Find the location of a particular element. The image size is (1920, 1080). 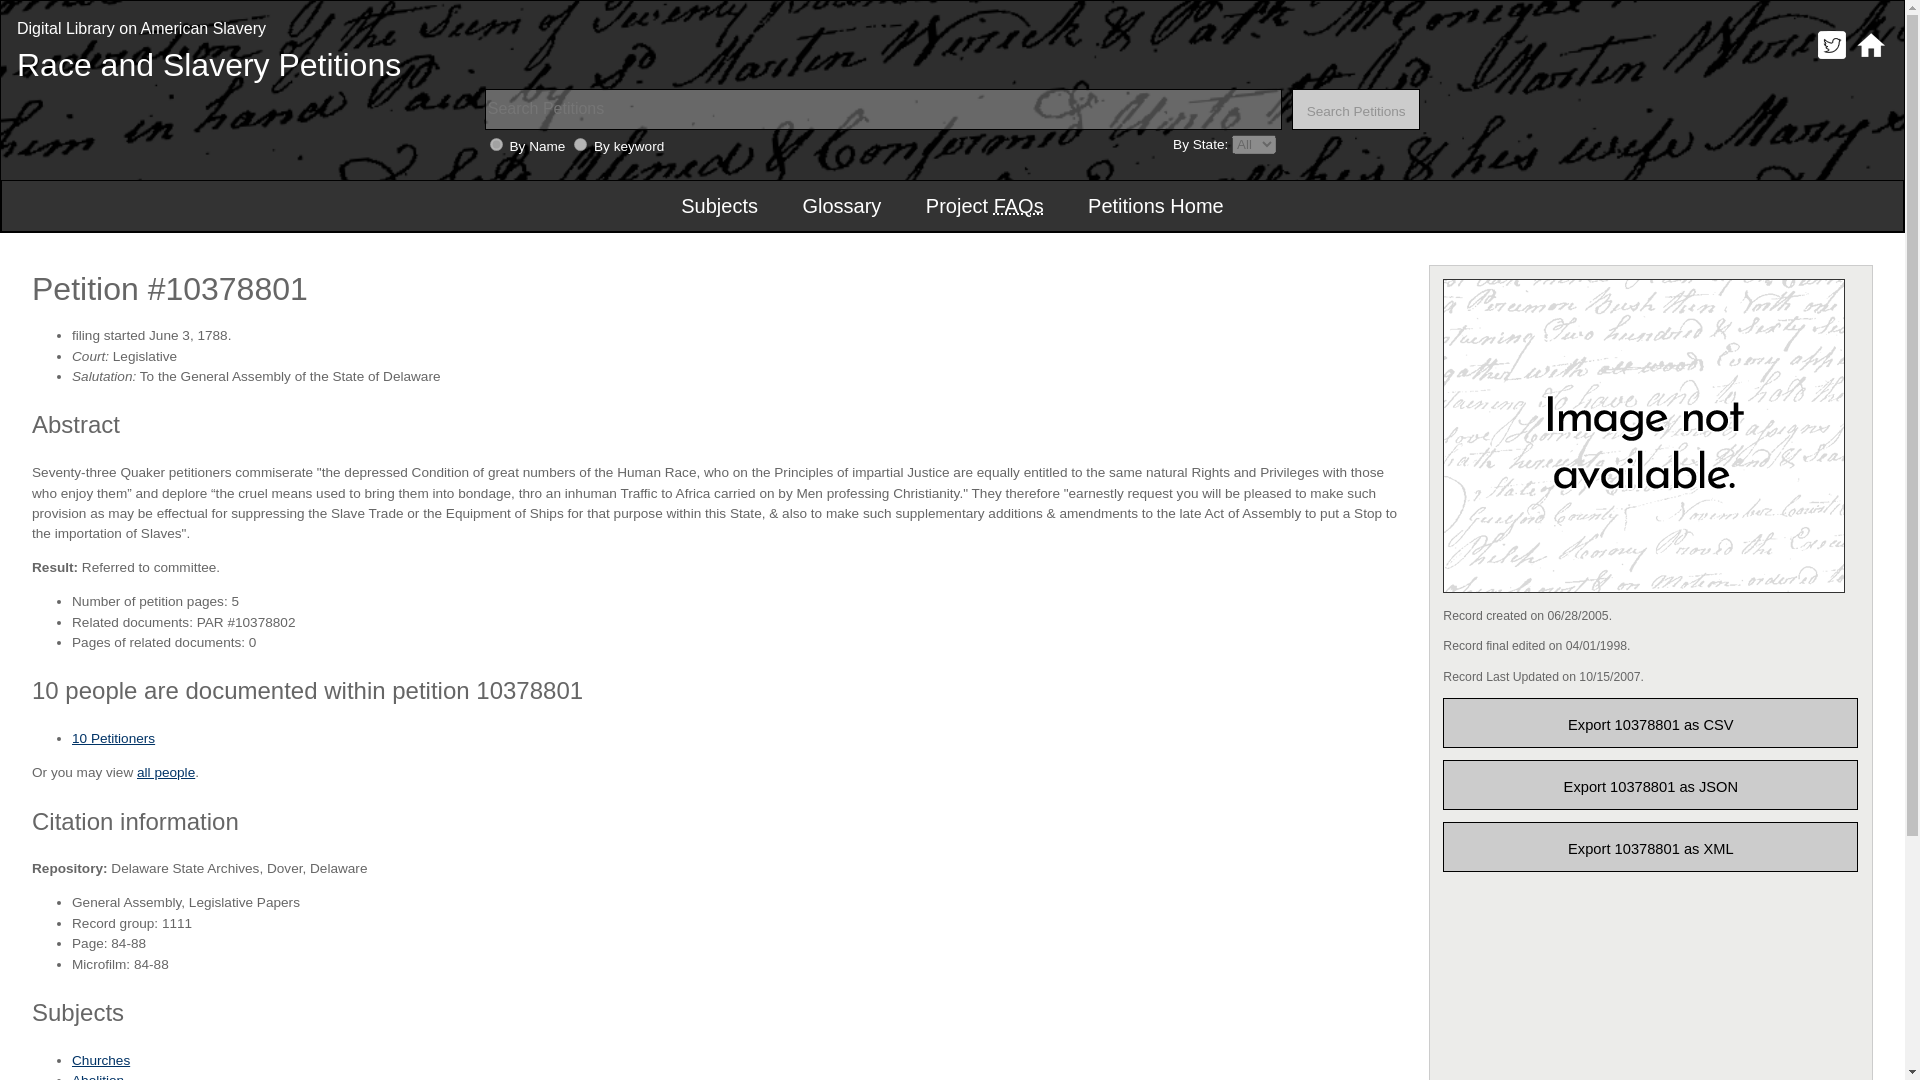

export record information as csv is located at coordinates (1650, 722).